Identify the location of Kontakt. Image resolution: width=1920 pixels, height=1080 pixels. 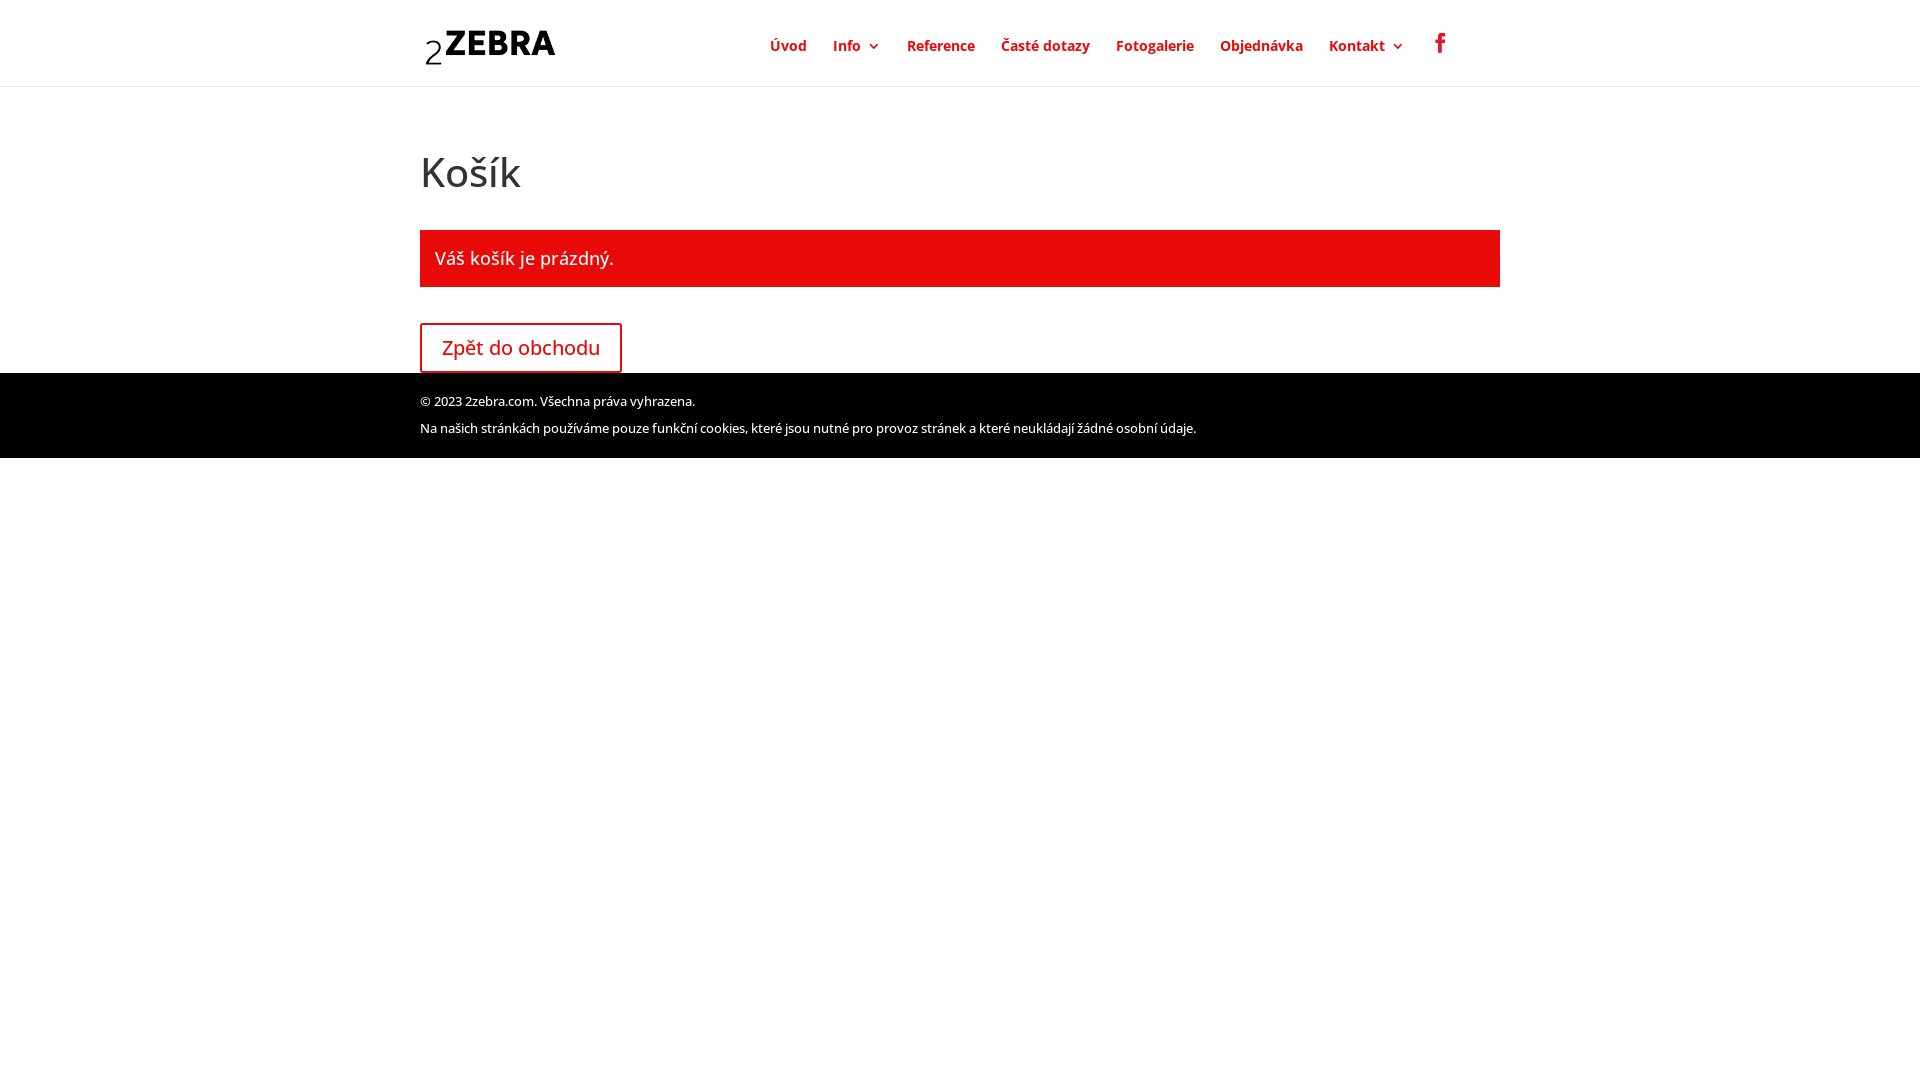
(1367, 62).